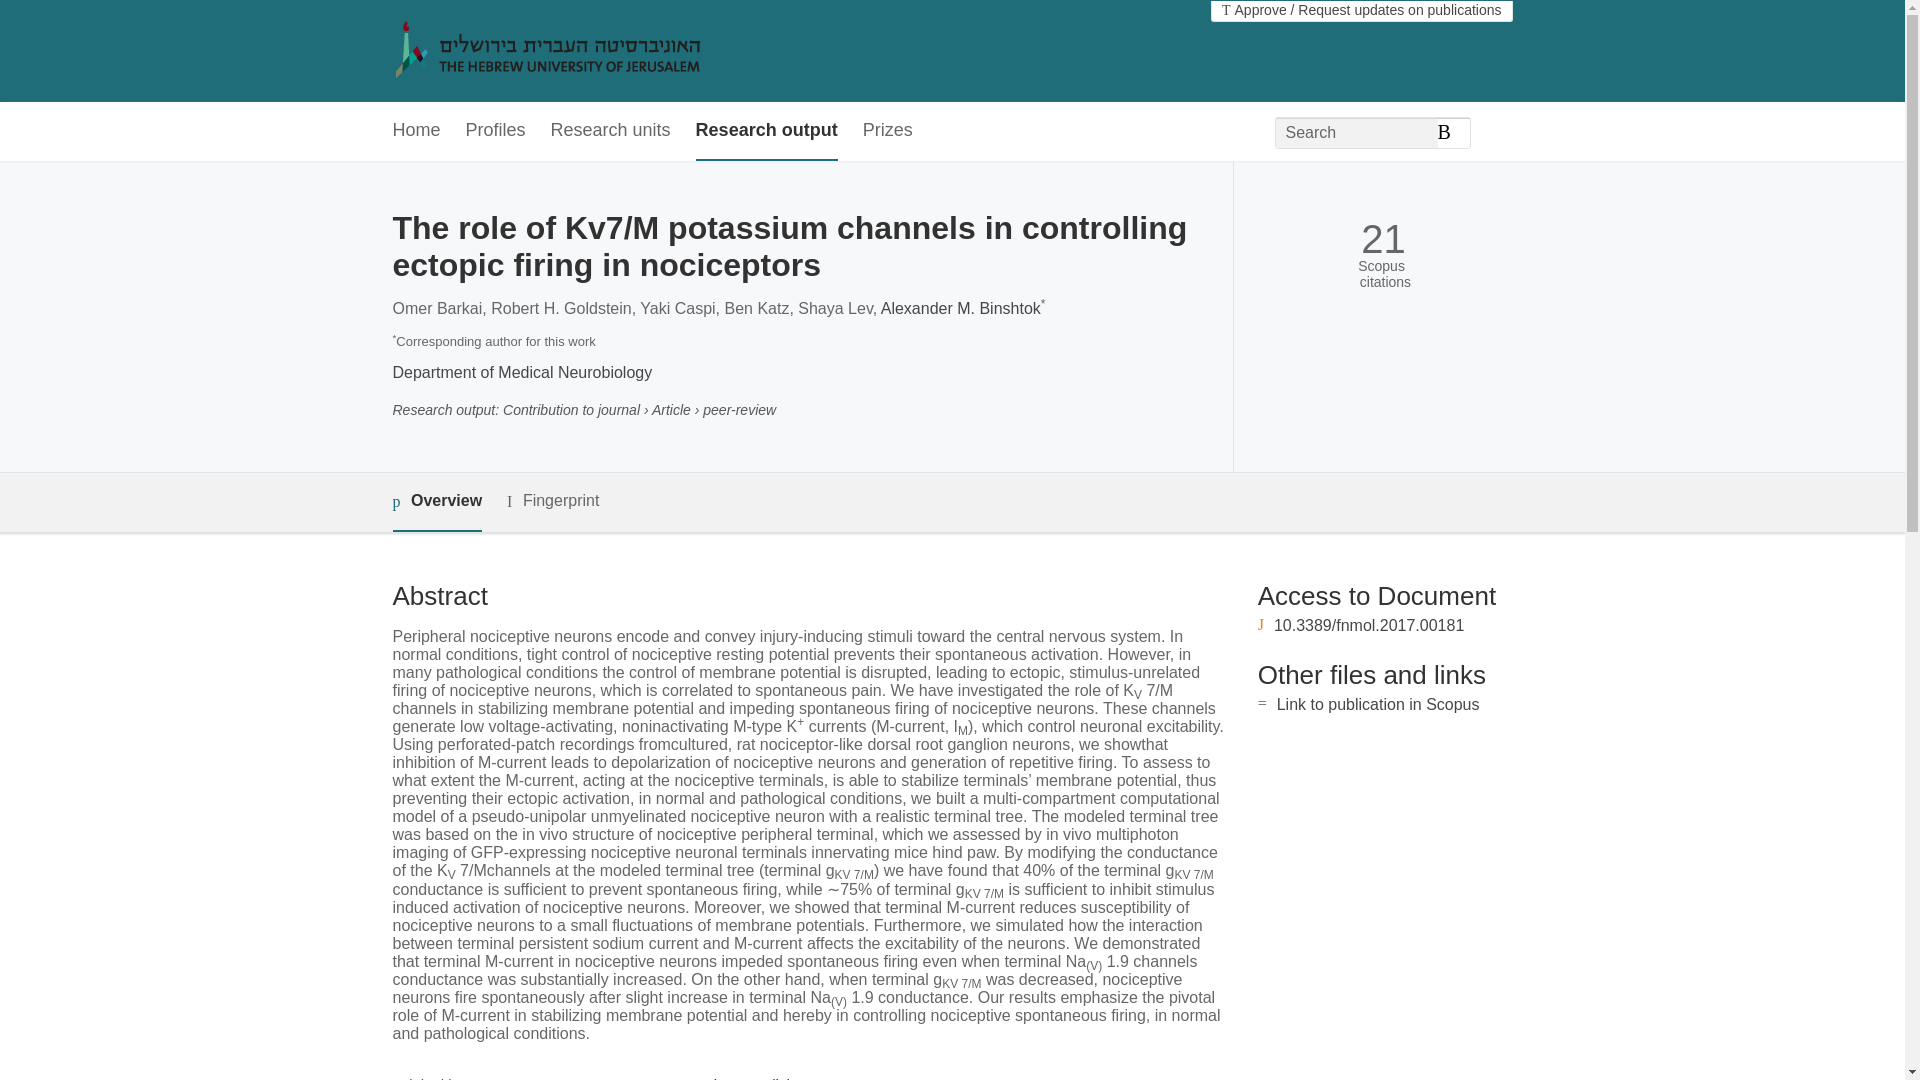 This screenshot has width=1920, height=1080. I want to click on Link to publication in Scopus, so click(1378, 704).